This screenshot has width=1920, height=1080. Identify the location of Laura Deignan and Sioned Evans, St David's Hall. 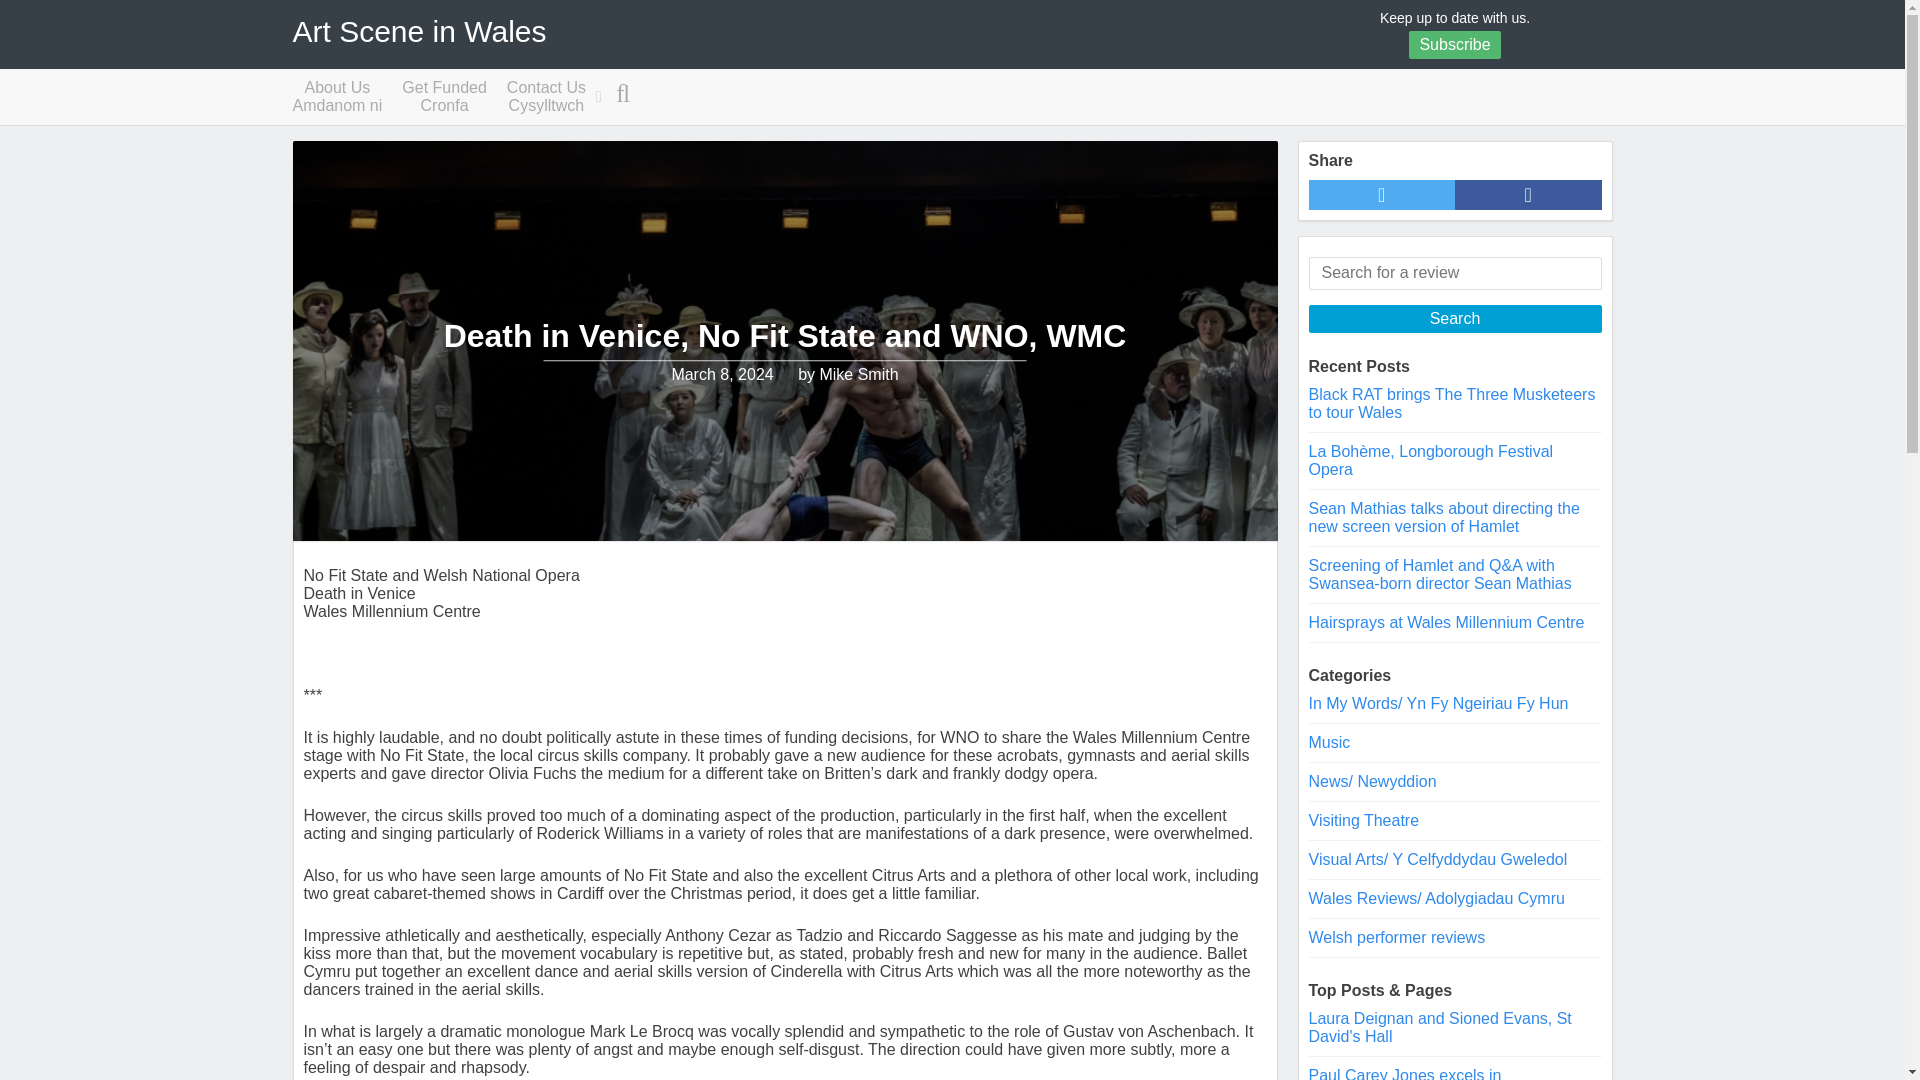
(336, 97).